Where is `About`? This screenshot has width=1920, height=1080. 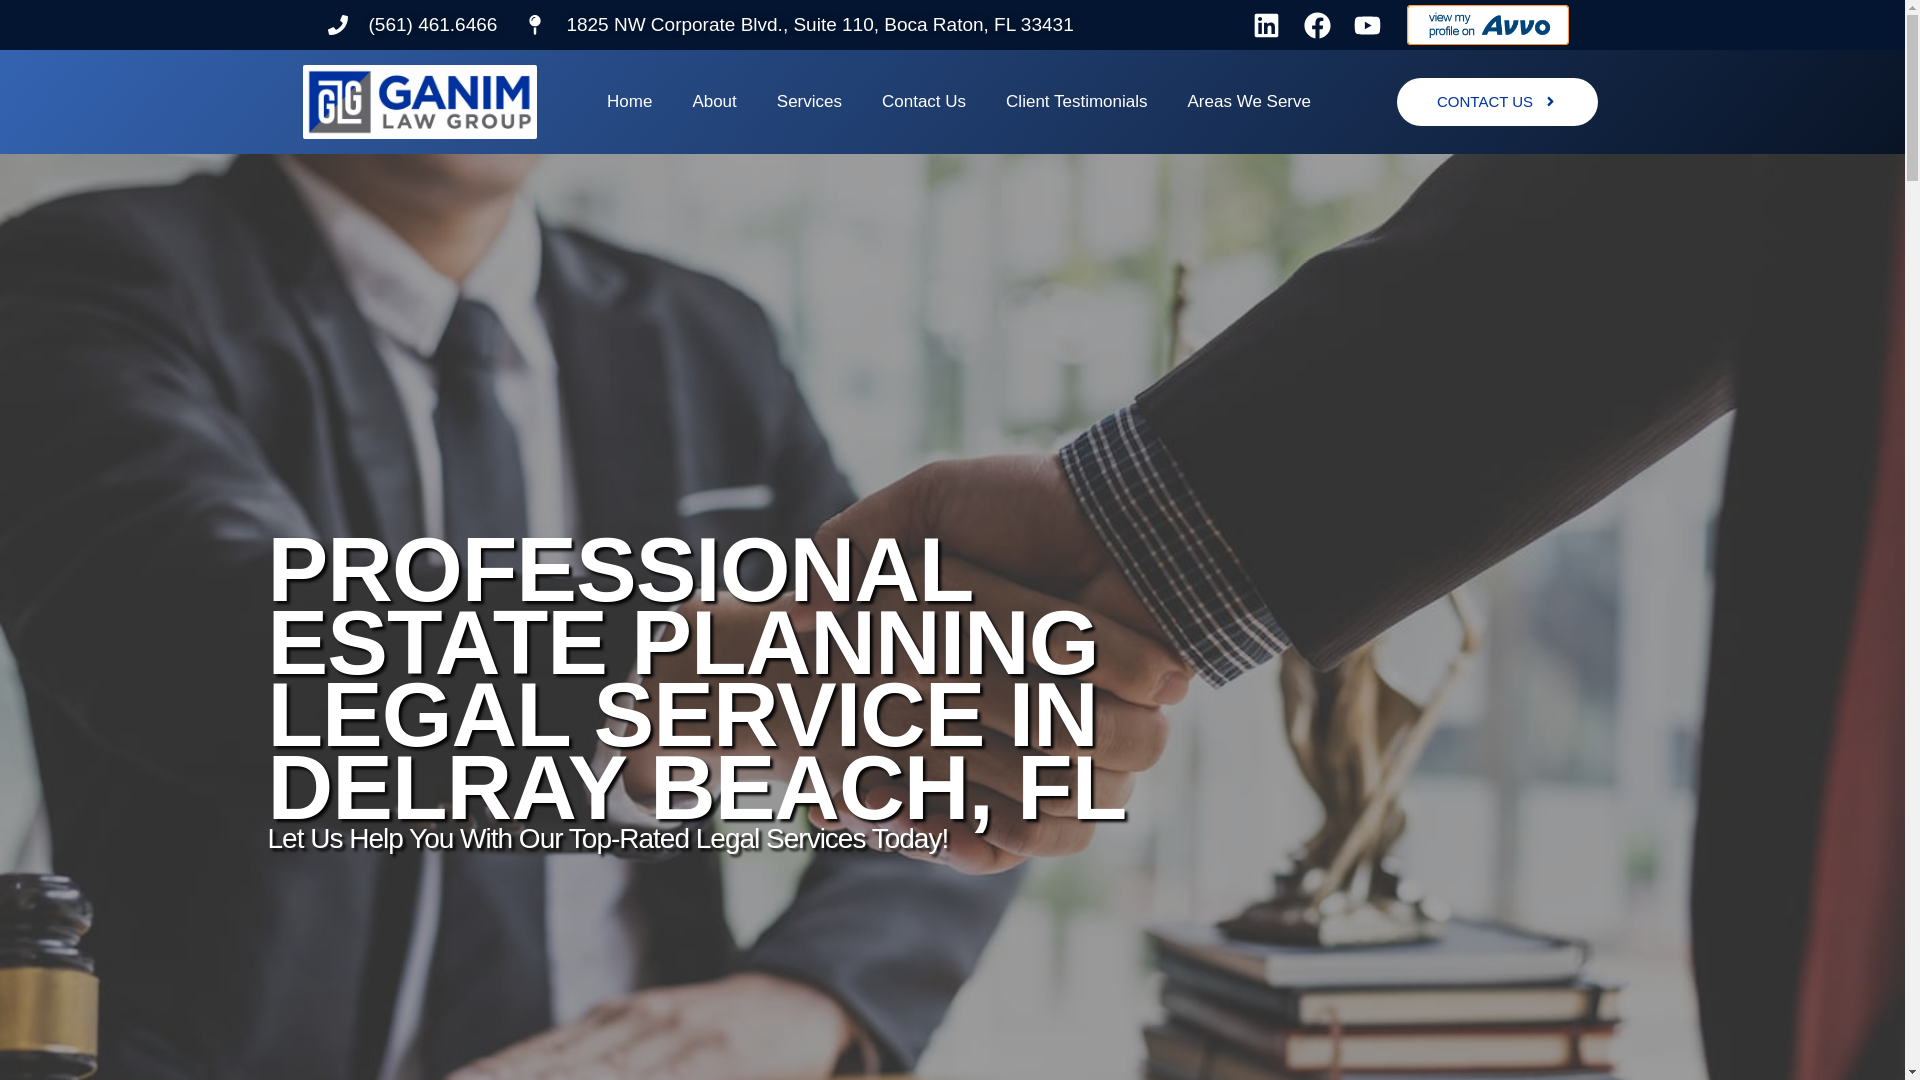
About is located at coordinates (714, 102).